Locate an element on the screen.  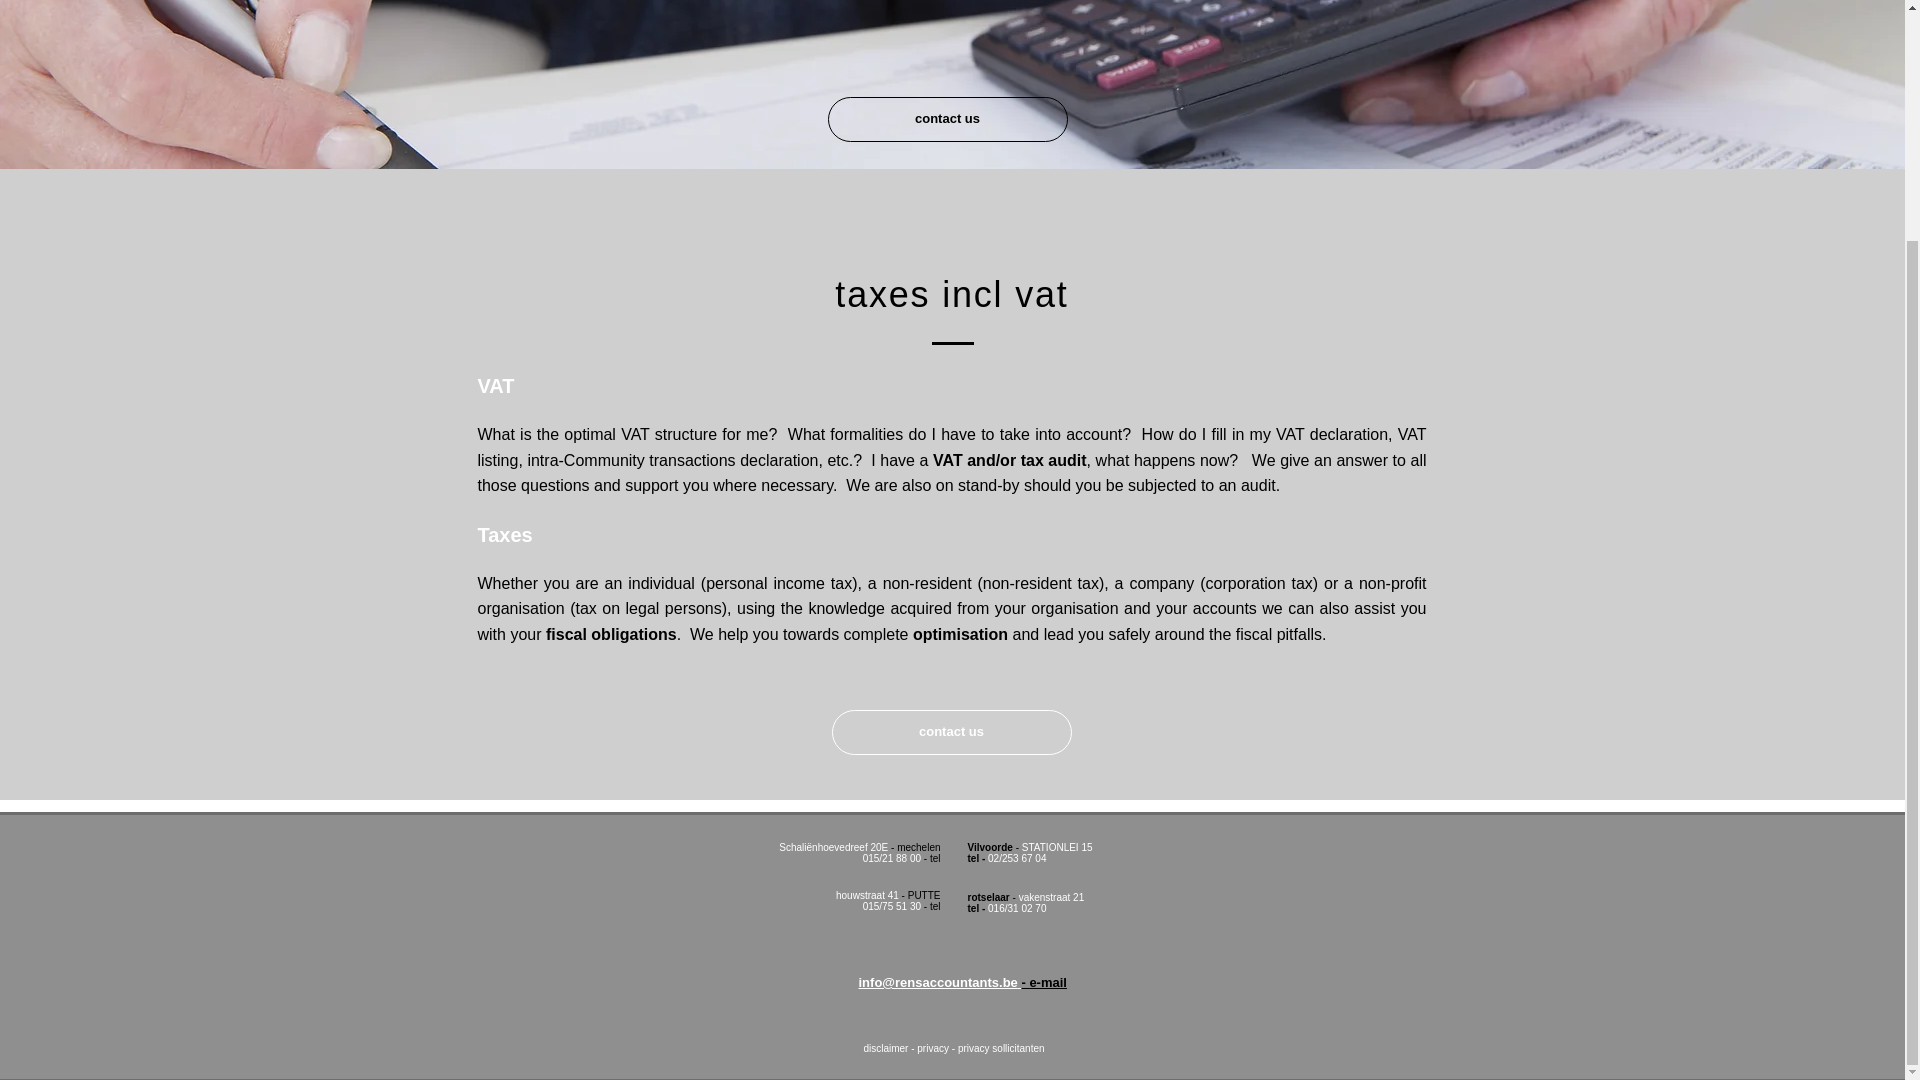
disclaimer is located at coordinates (885, 1048).